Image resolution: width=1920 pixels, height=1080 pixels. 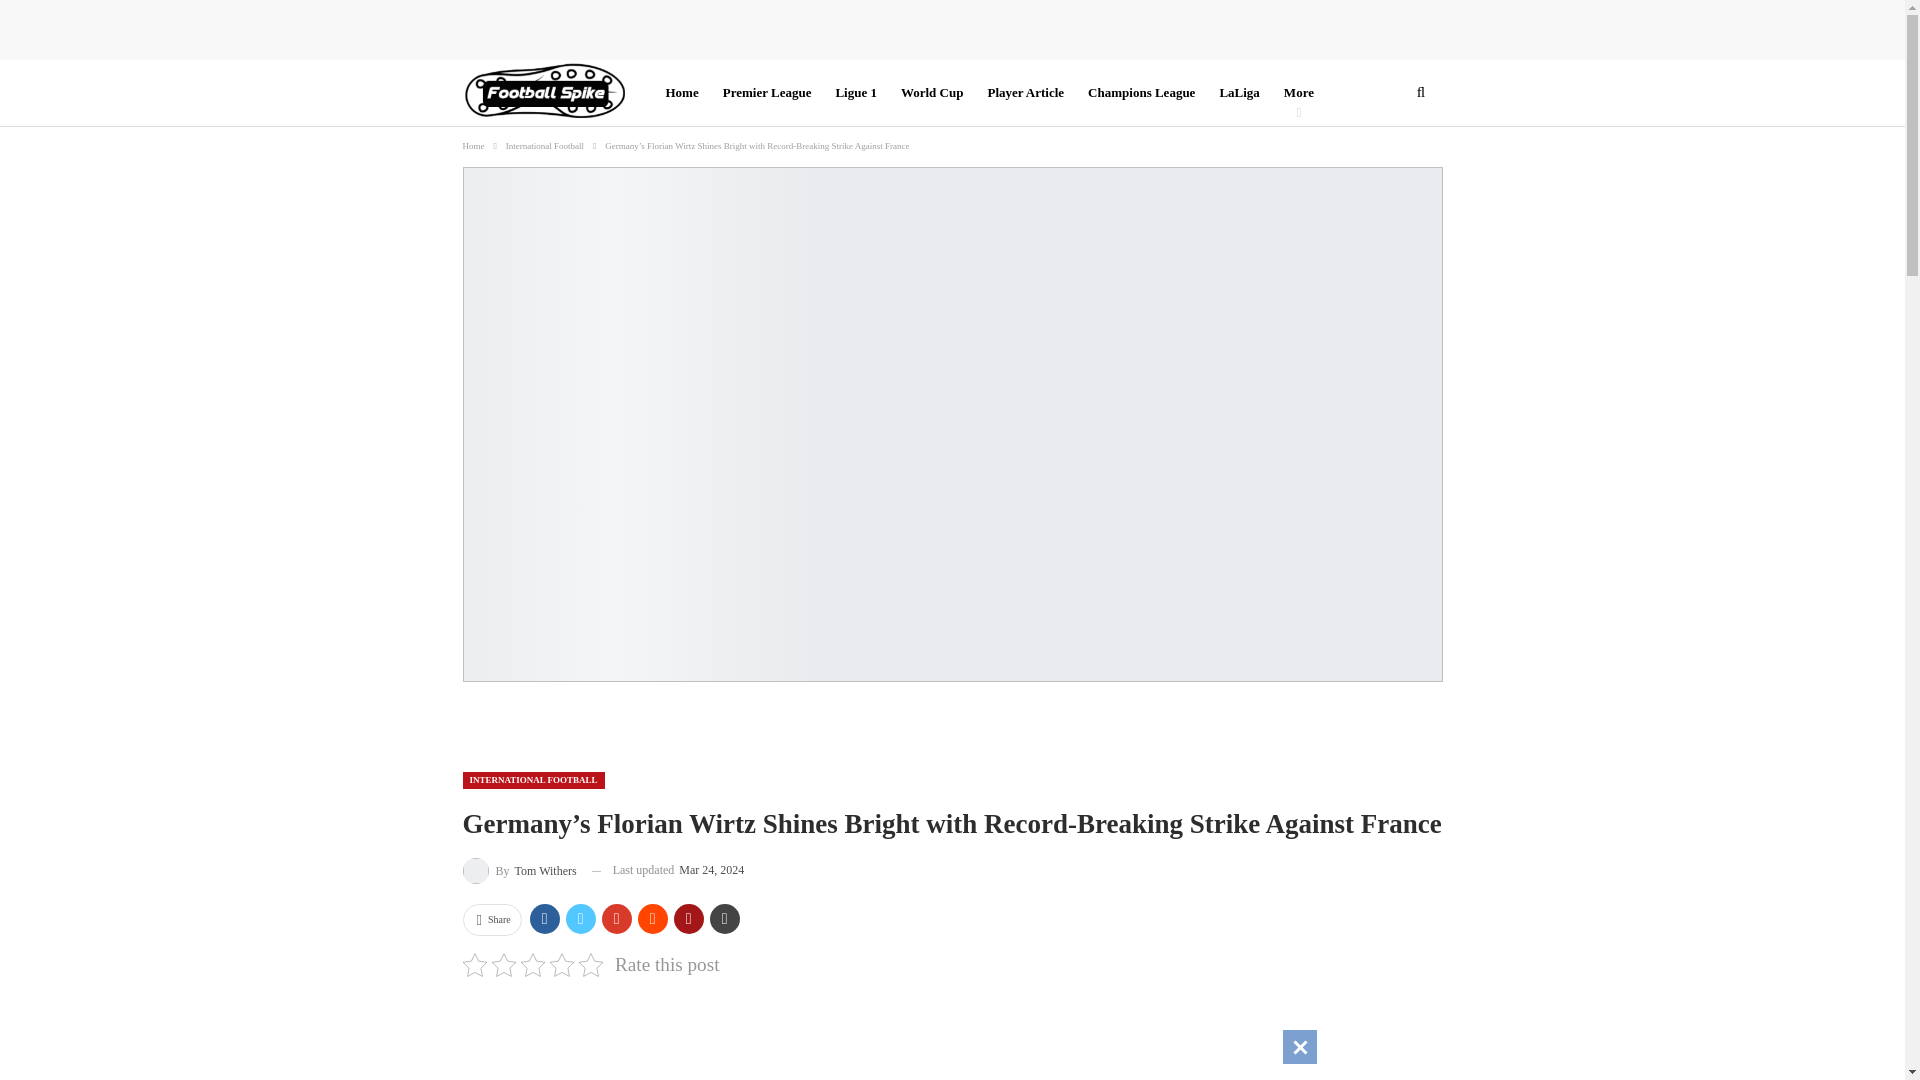 What do you see at coordinates (519, 870) in the screenshot?
I see `By Tom Withers` at bounding box center [519, 870].